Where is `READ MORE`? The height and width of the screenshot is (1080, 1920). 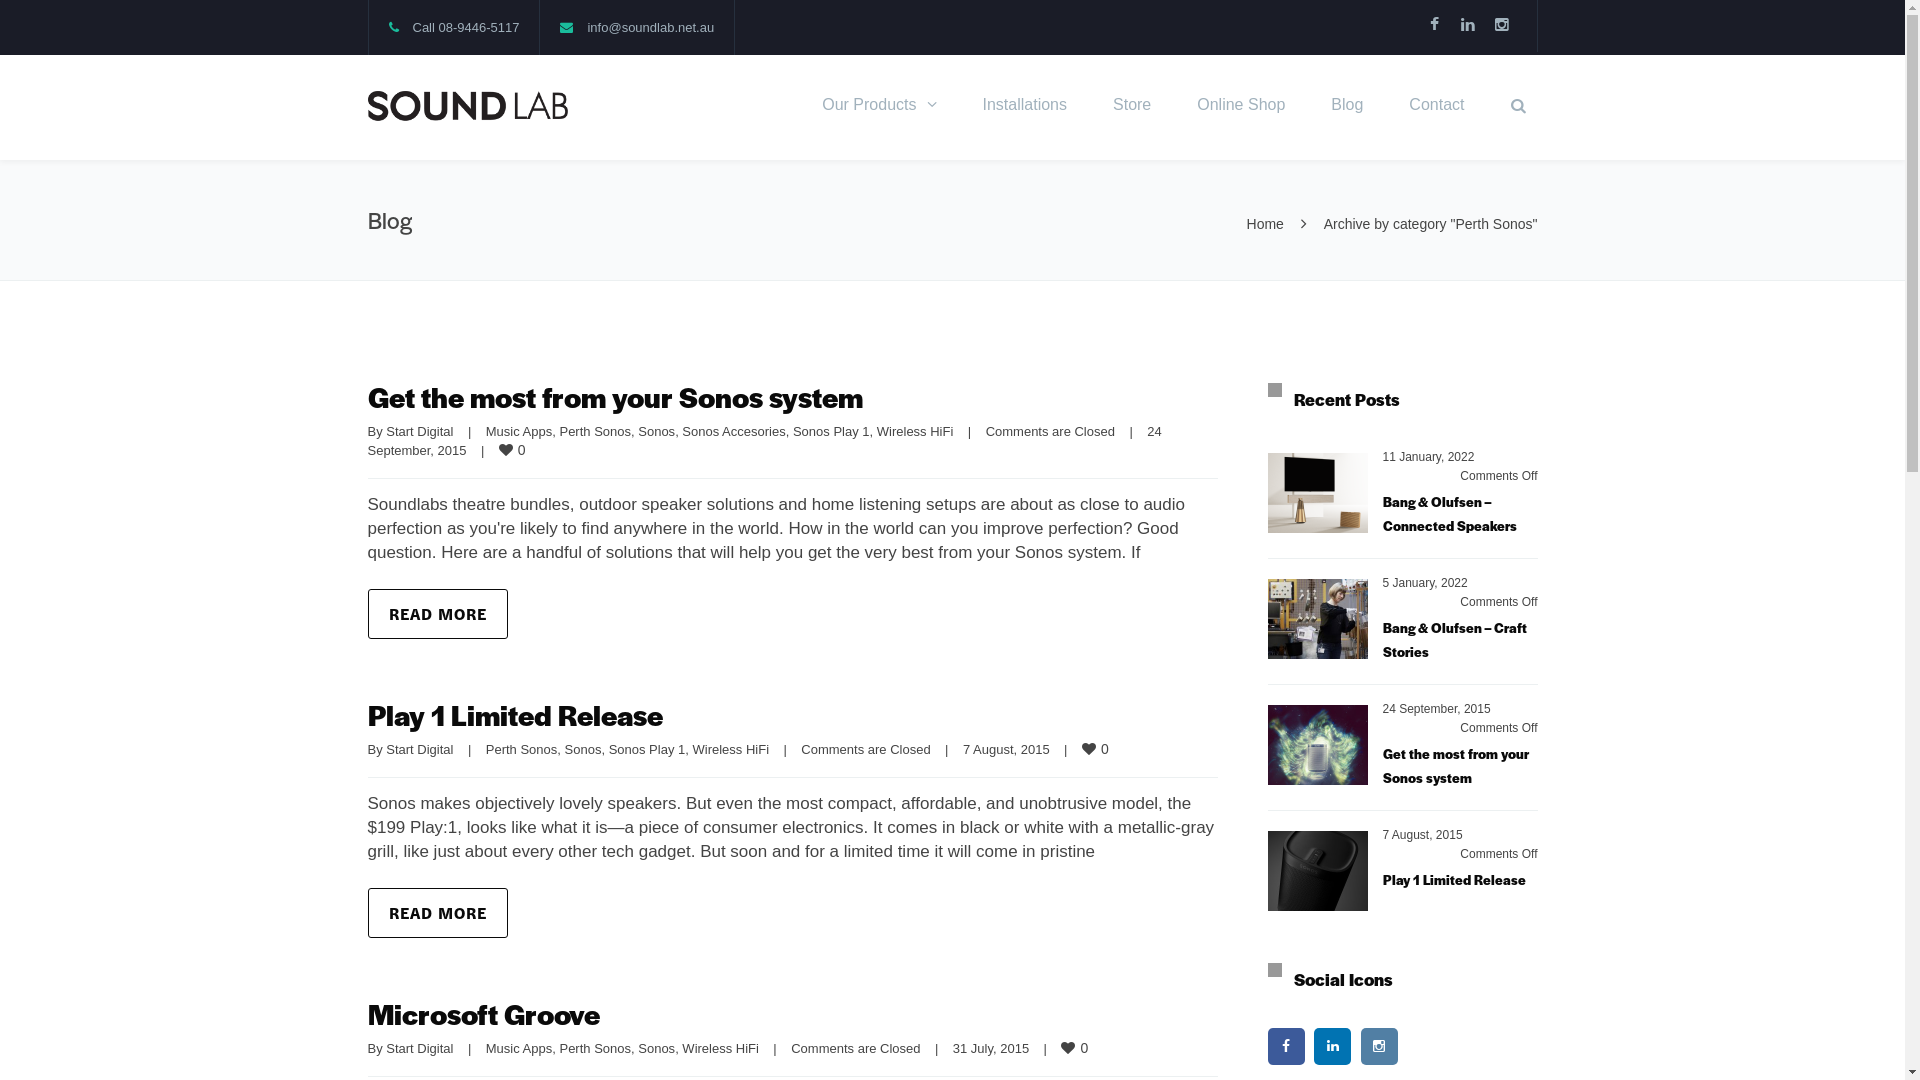 READ MORE is located at coordinates (438, 614).